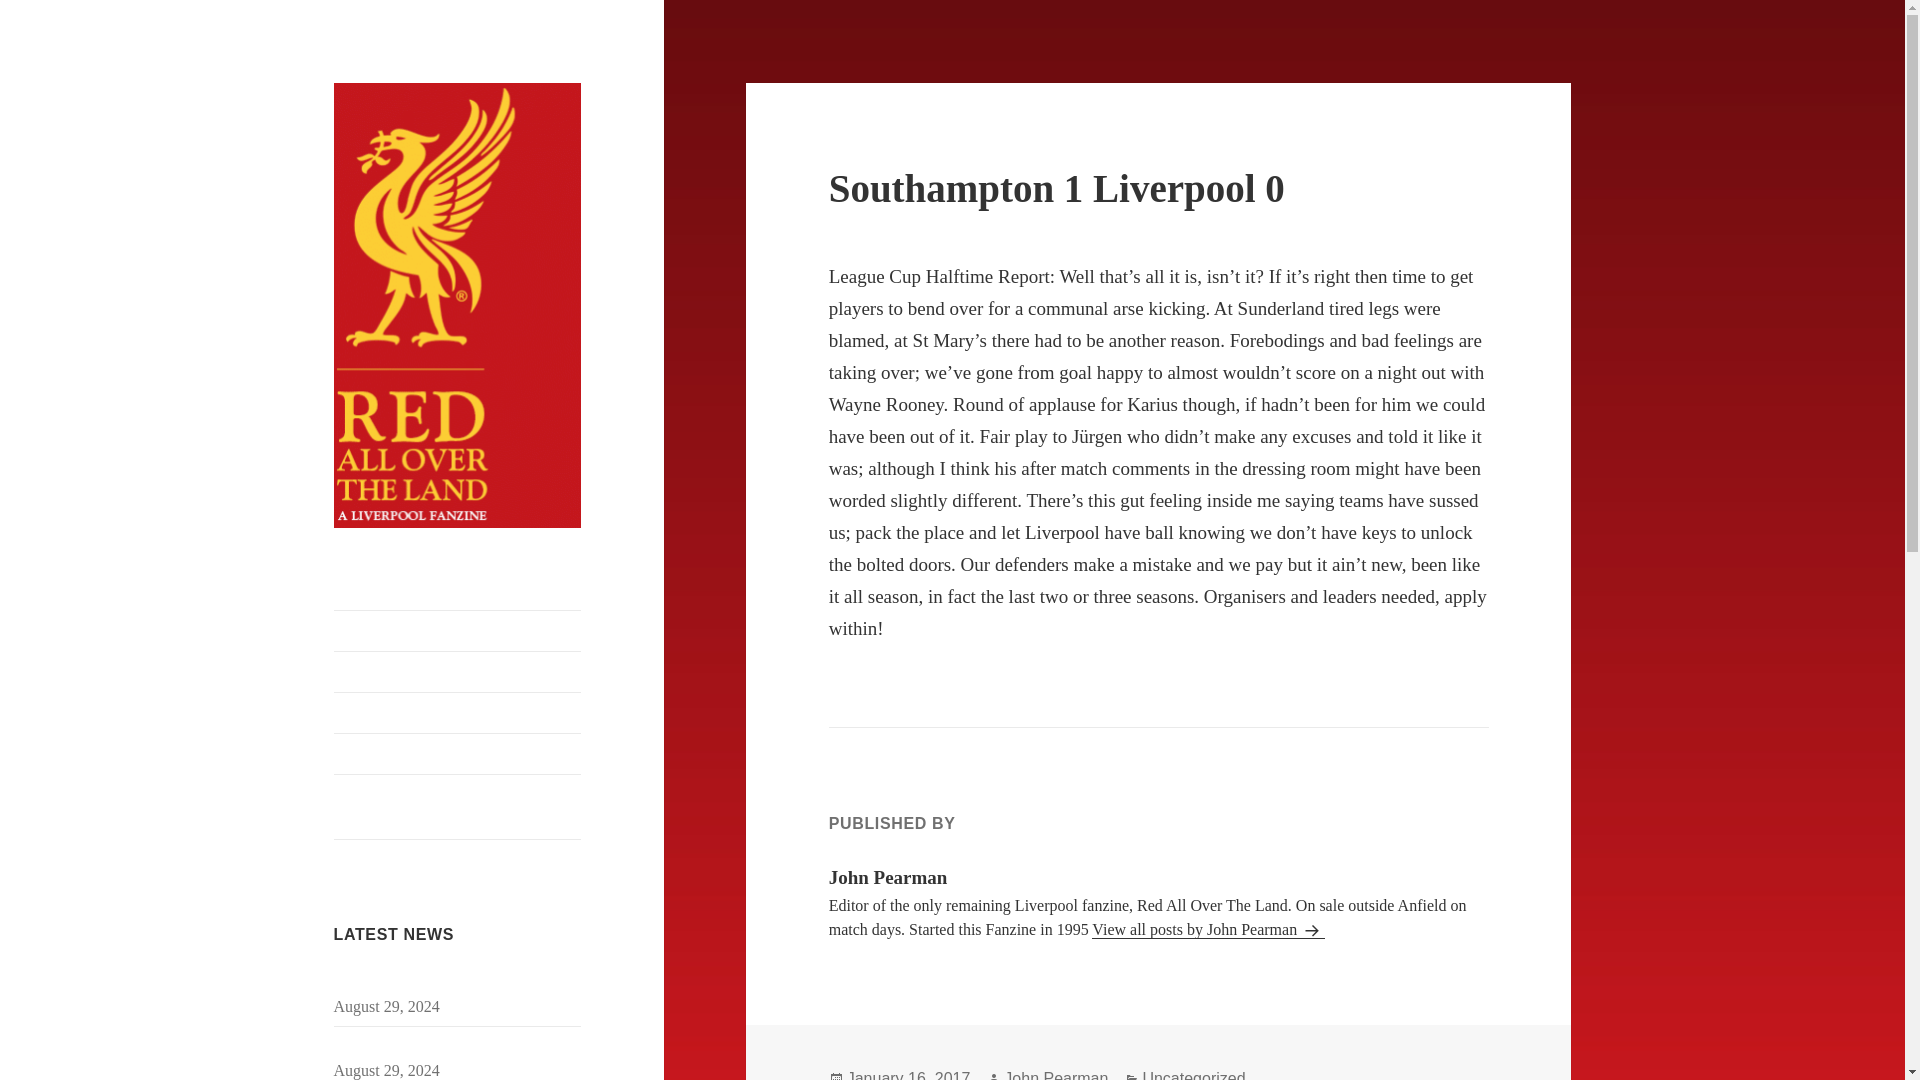 The height and width of the screenshot is (1080, 1920). I want to click on Peter Beardsley At Hotel Anfield, so click(458, 754).